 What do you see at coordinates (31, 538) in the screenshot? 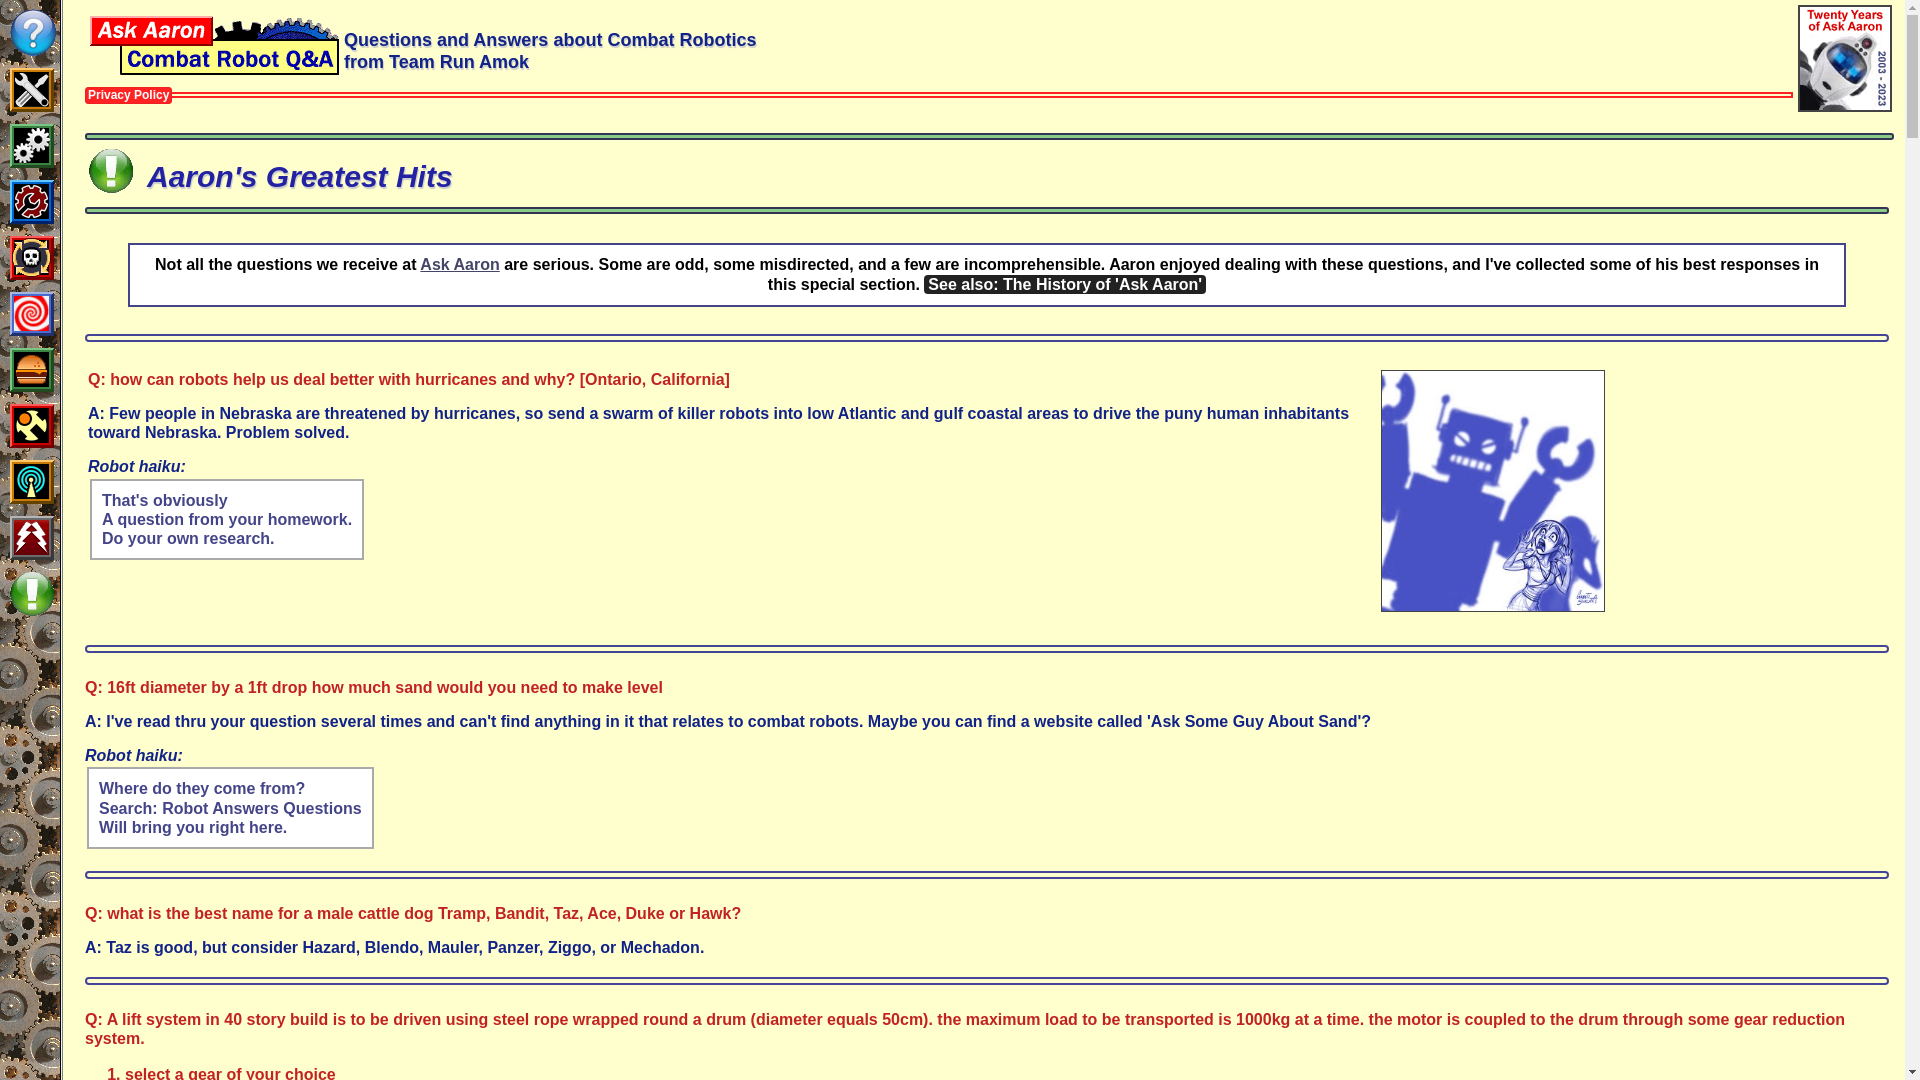
I see `Lithum Polymer Battery FAQ` at bounding box center [31, 538].